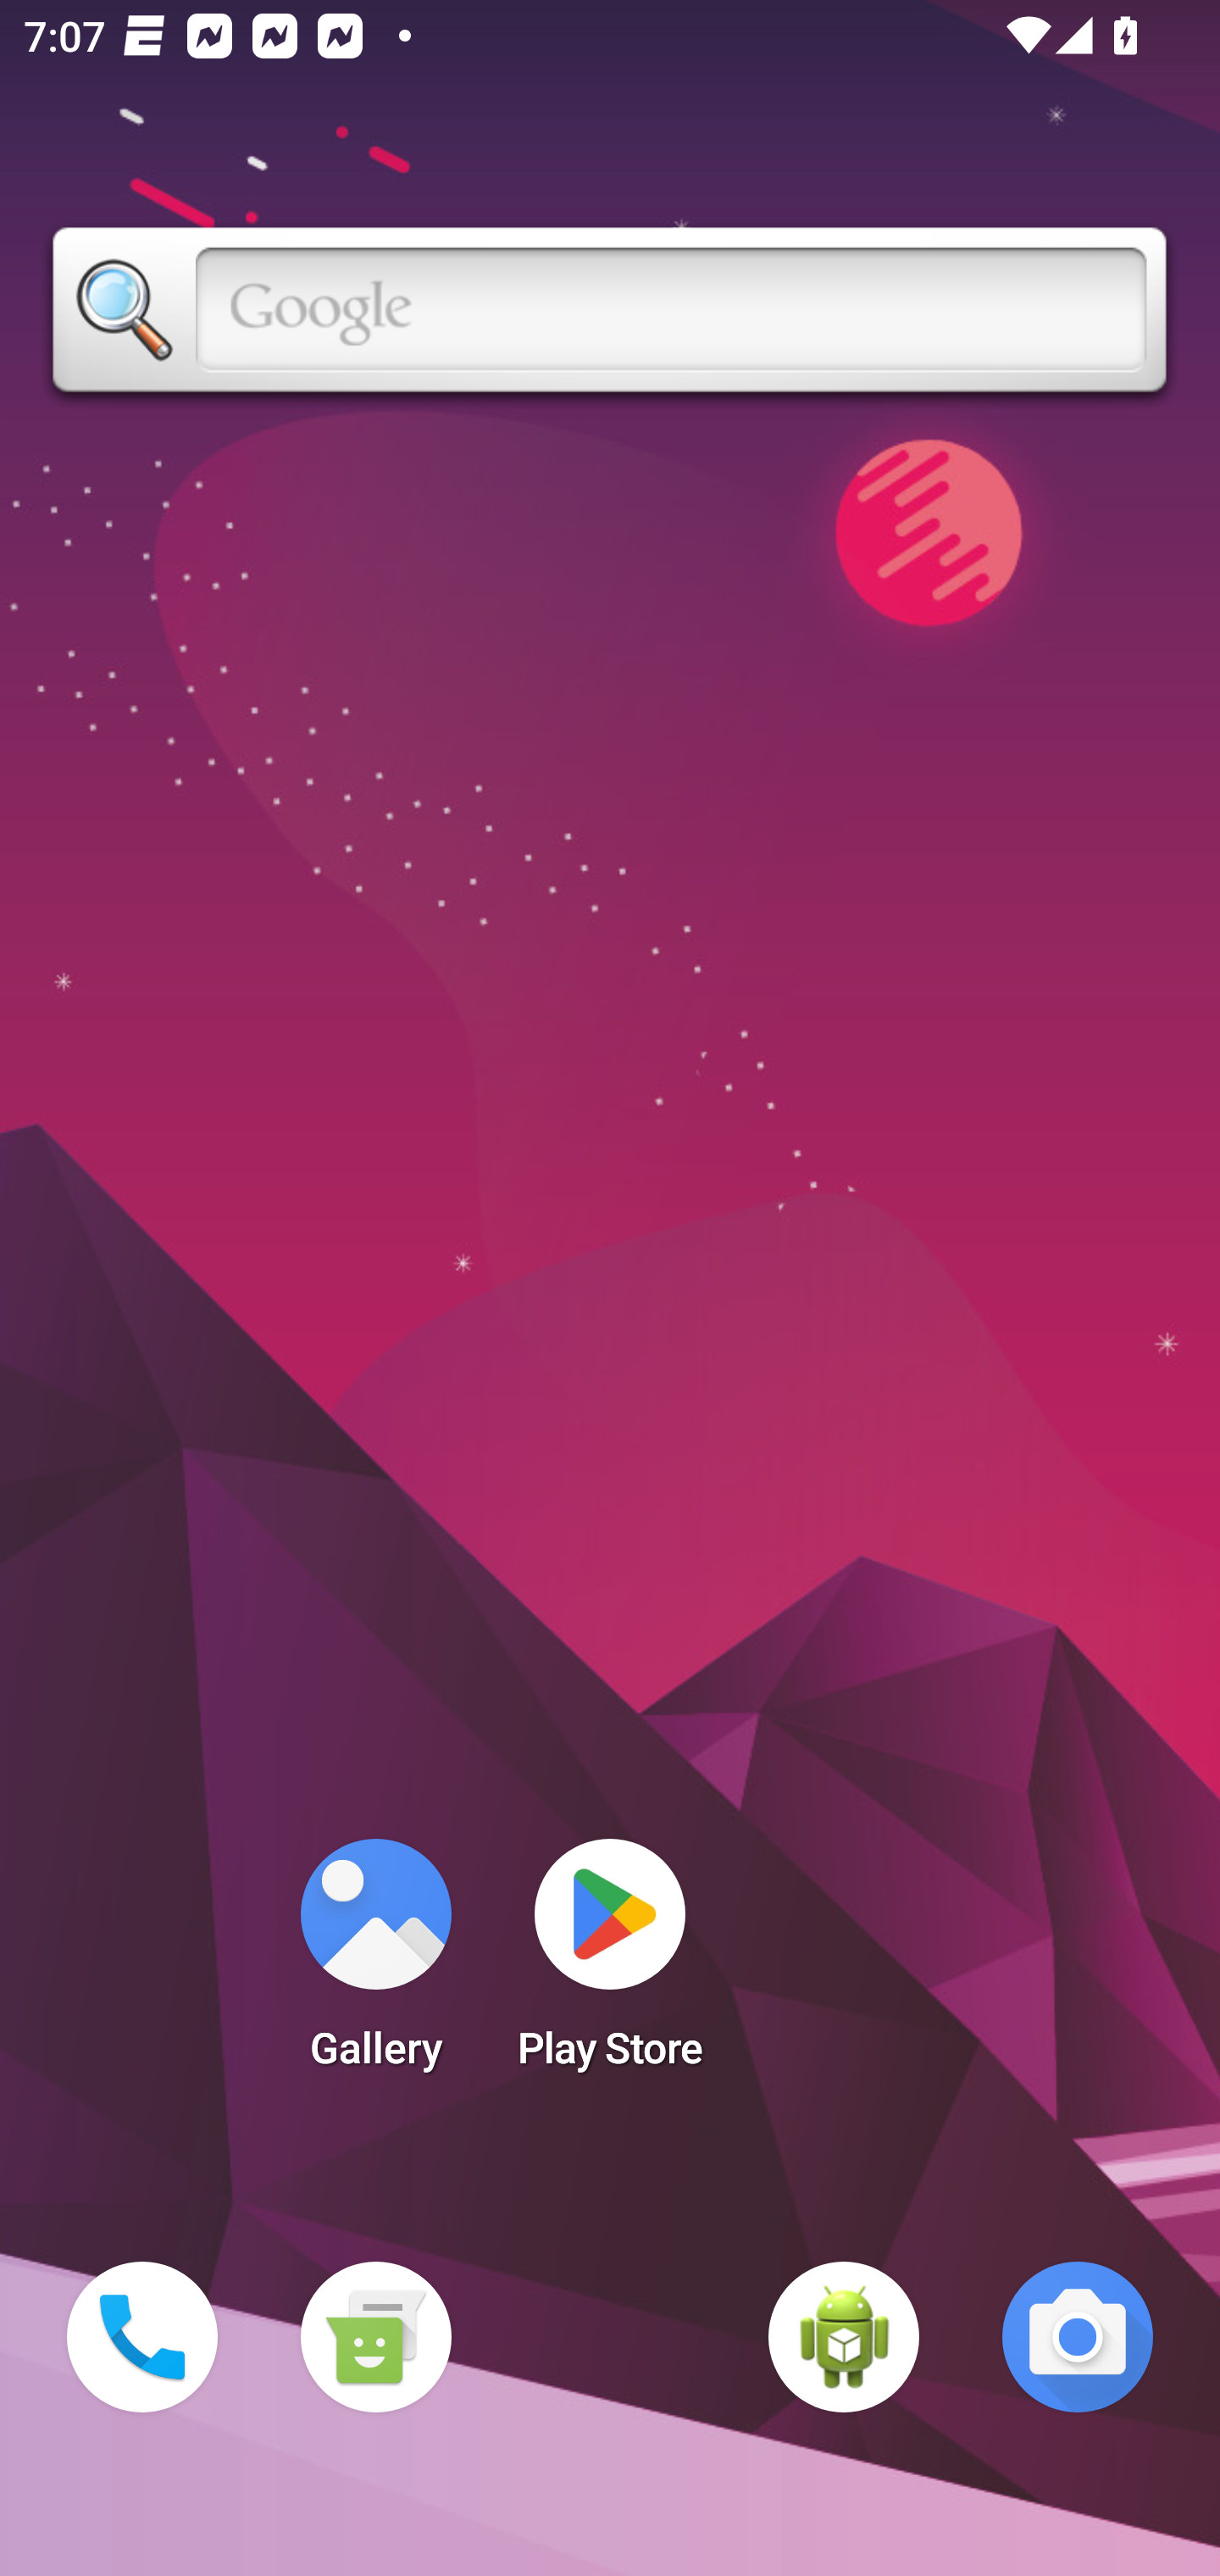 The height and width of the screenshot is (2576, 1220). What do you see at coordinates (375, 2337) in the screenshot?
I see `Messaging` at bounding box center [375, 2337].